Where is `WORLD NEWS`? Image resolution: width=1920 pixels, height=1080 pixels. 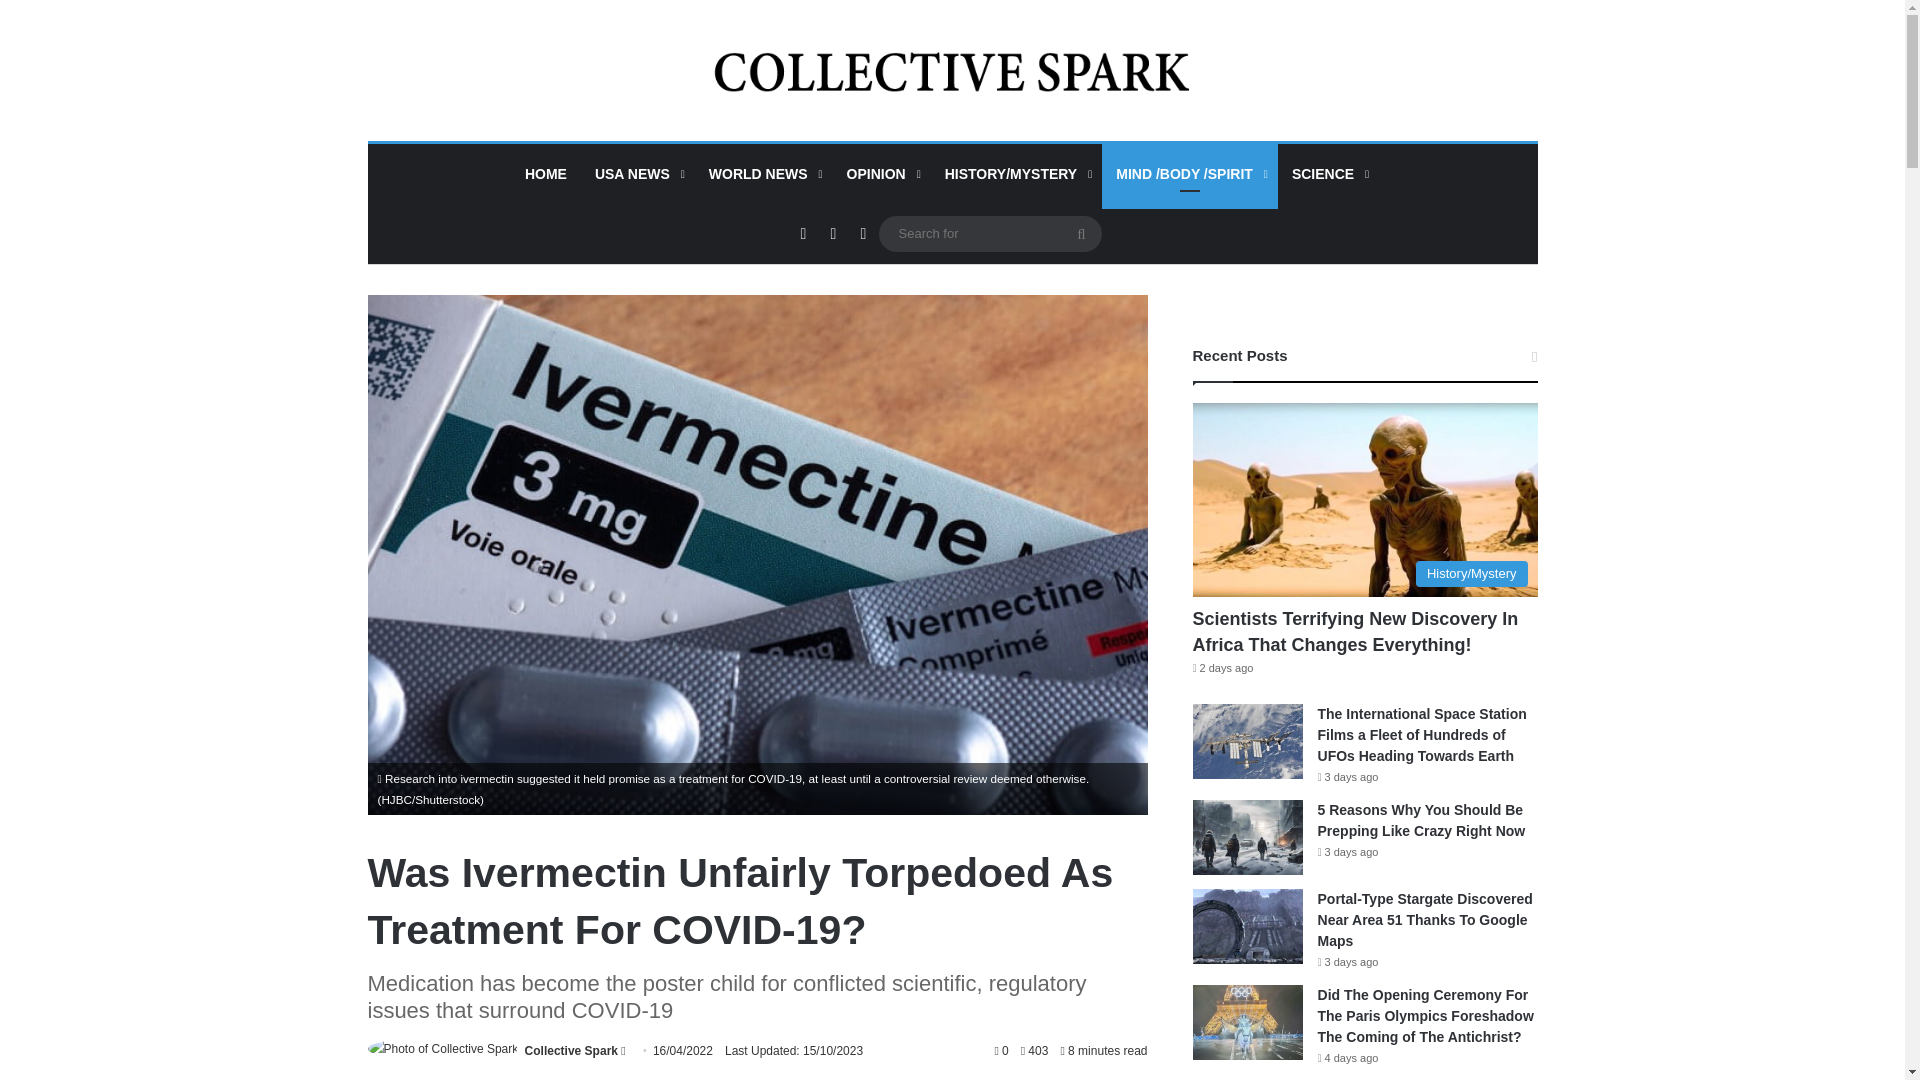 WORLD NEWS is located at coordinates (764, 174).